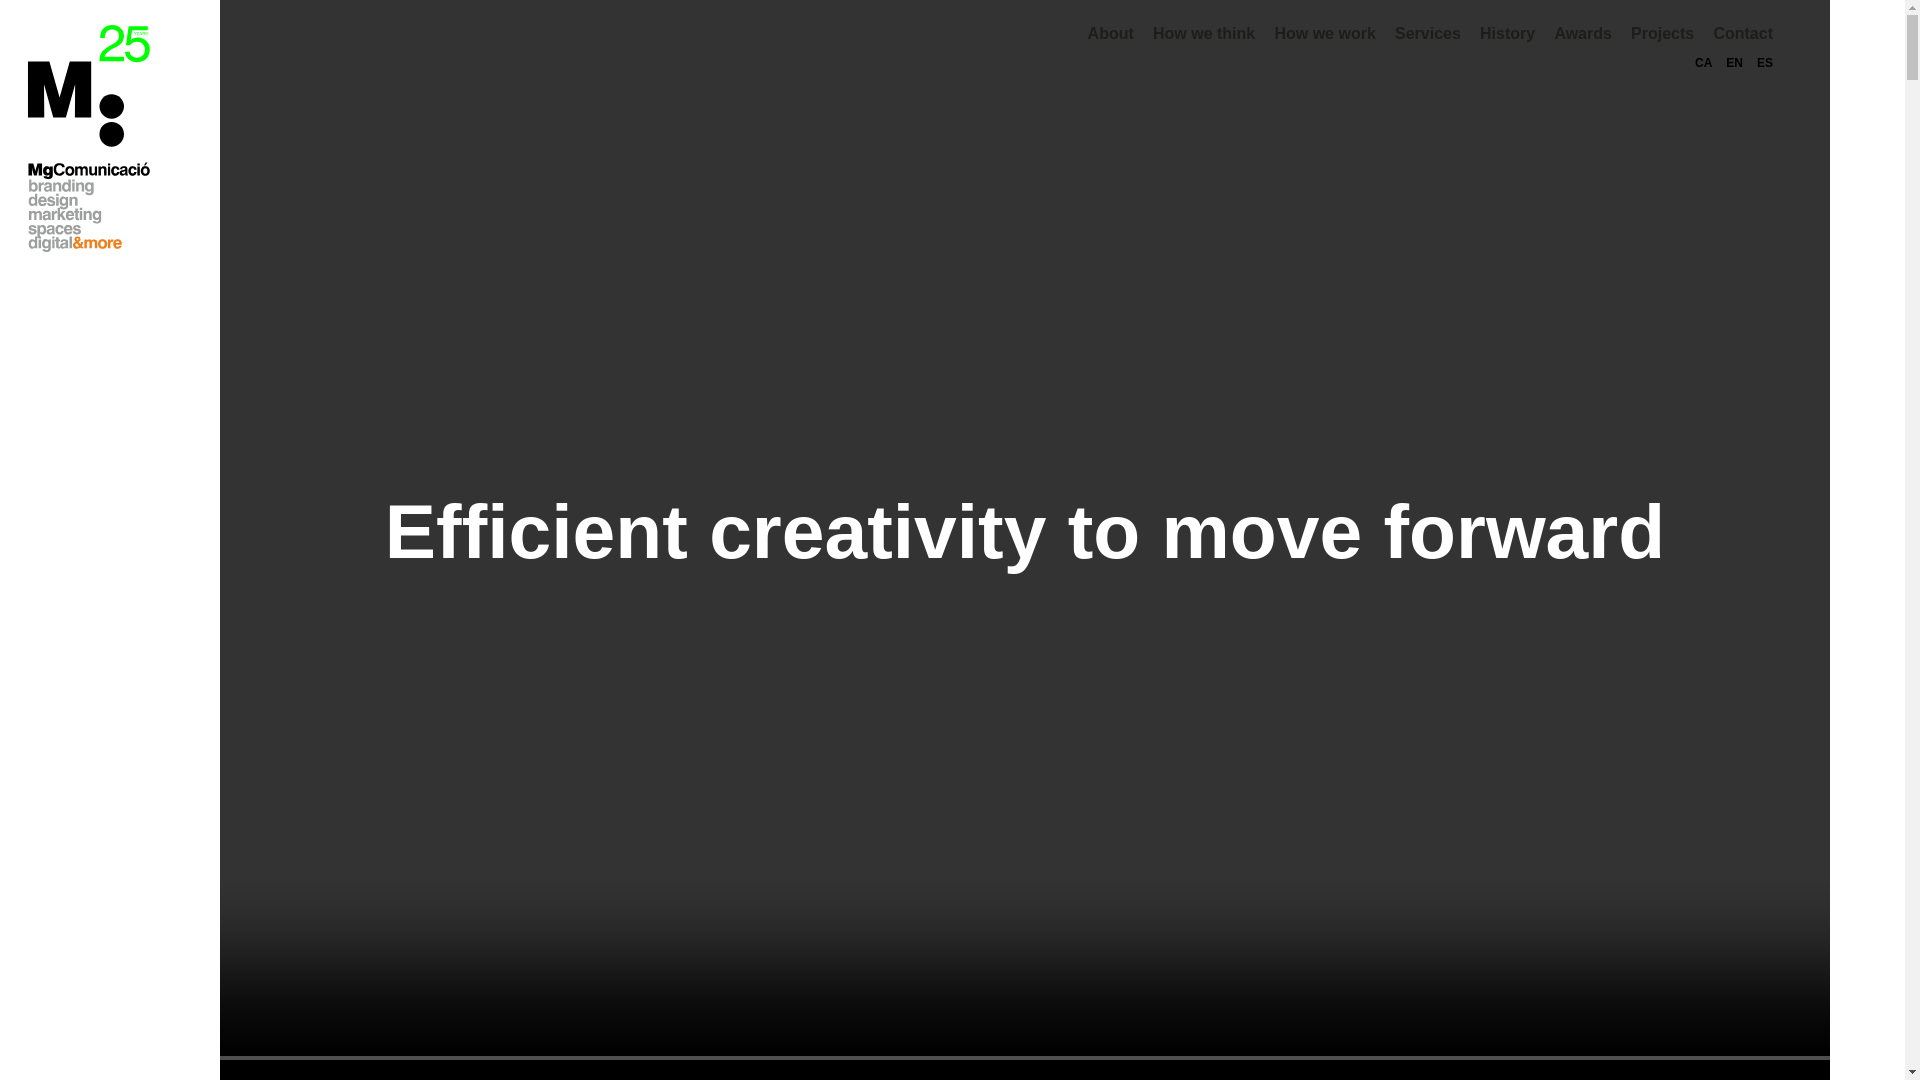 The width and height of the screenshot is (1920, 1080). Describe the element at coordinates (1324, 33) in the screenshot. I see `How we work` at that location.